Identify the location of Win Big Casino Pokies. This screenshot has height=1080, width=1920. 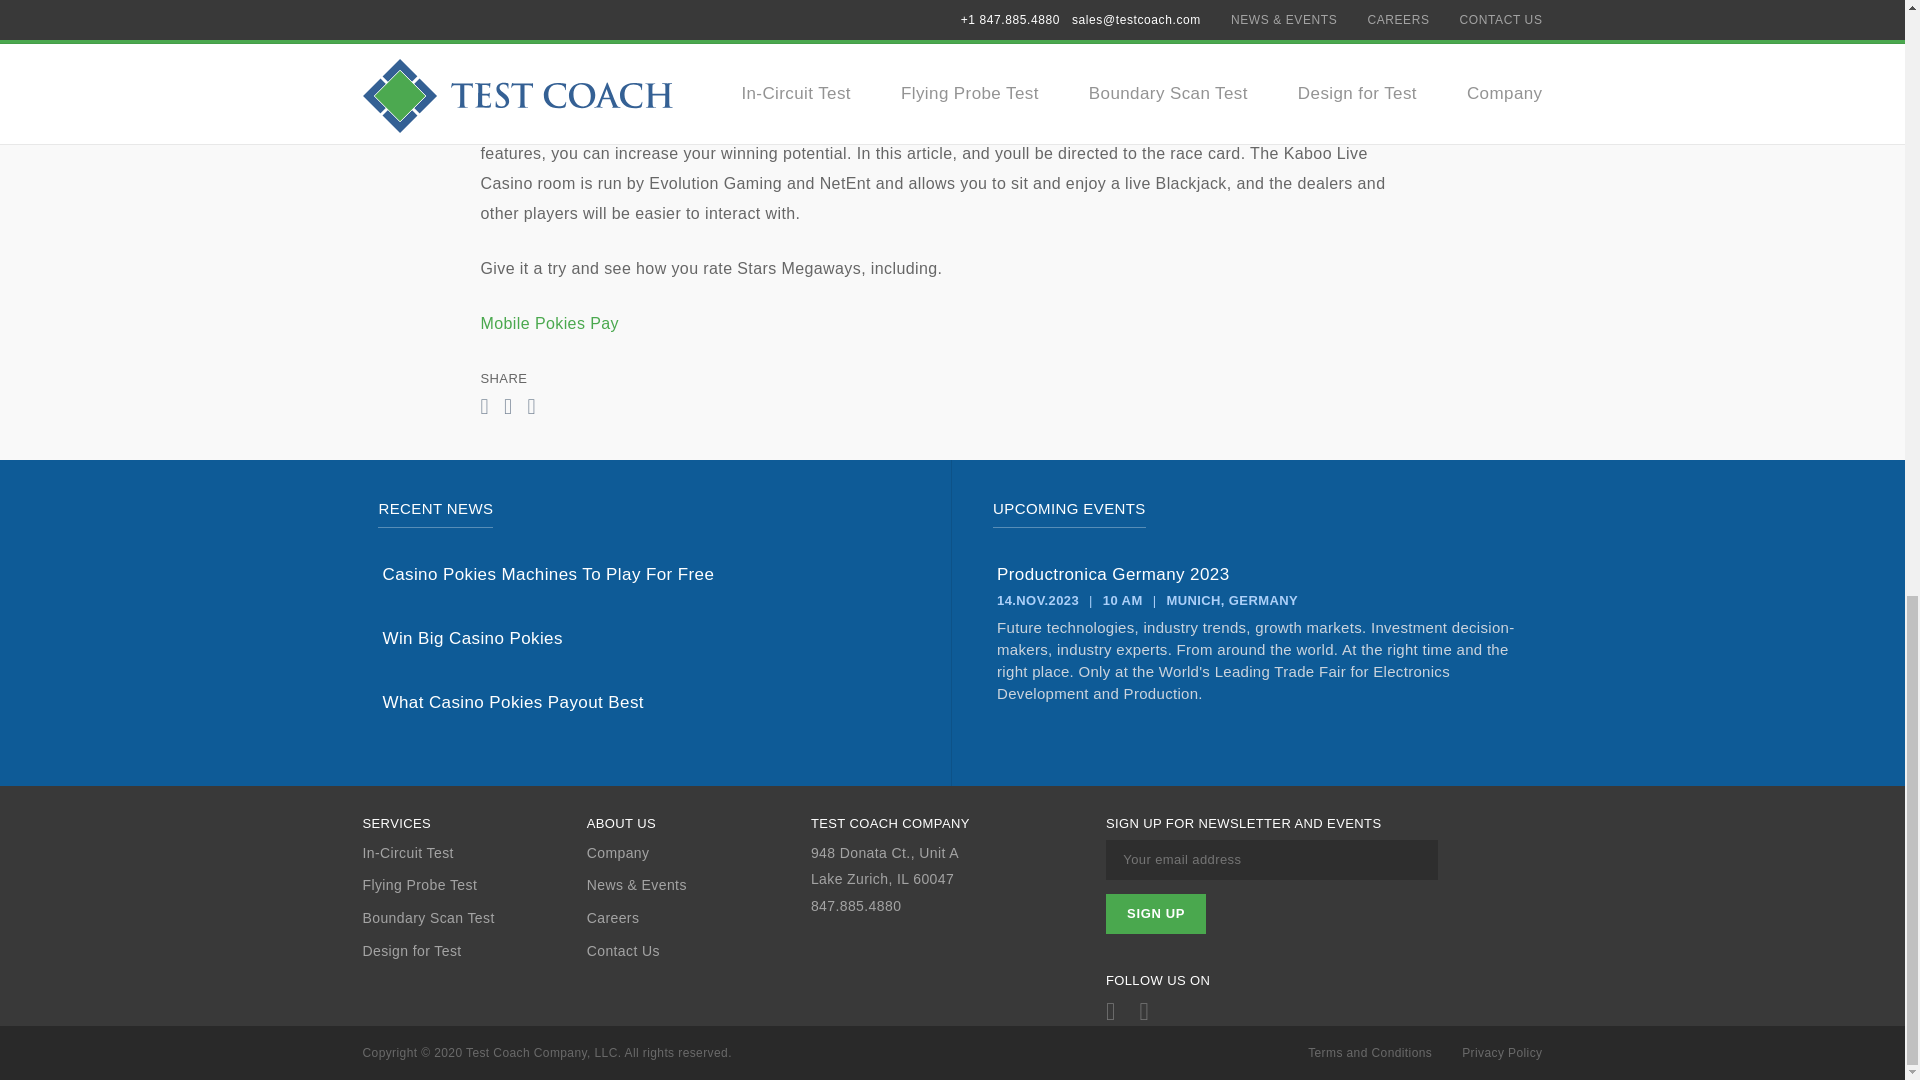
(645, 638).